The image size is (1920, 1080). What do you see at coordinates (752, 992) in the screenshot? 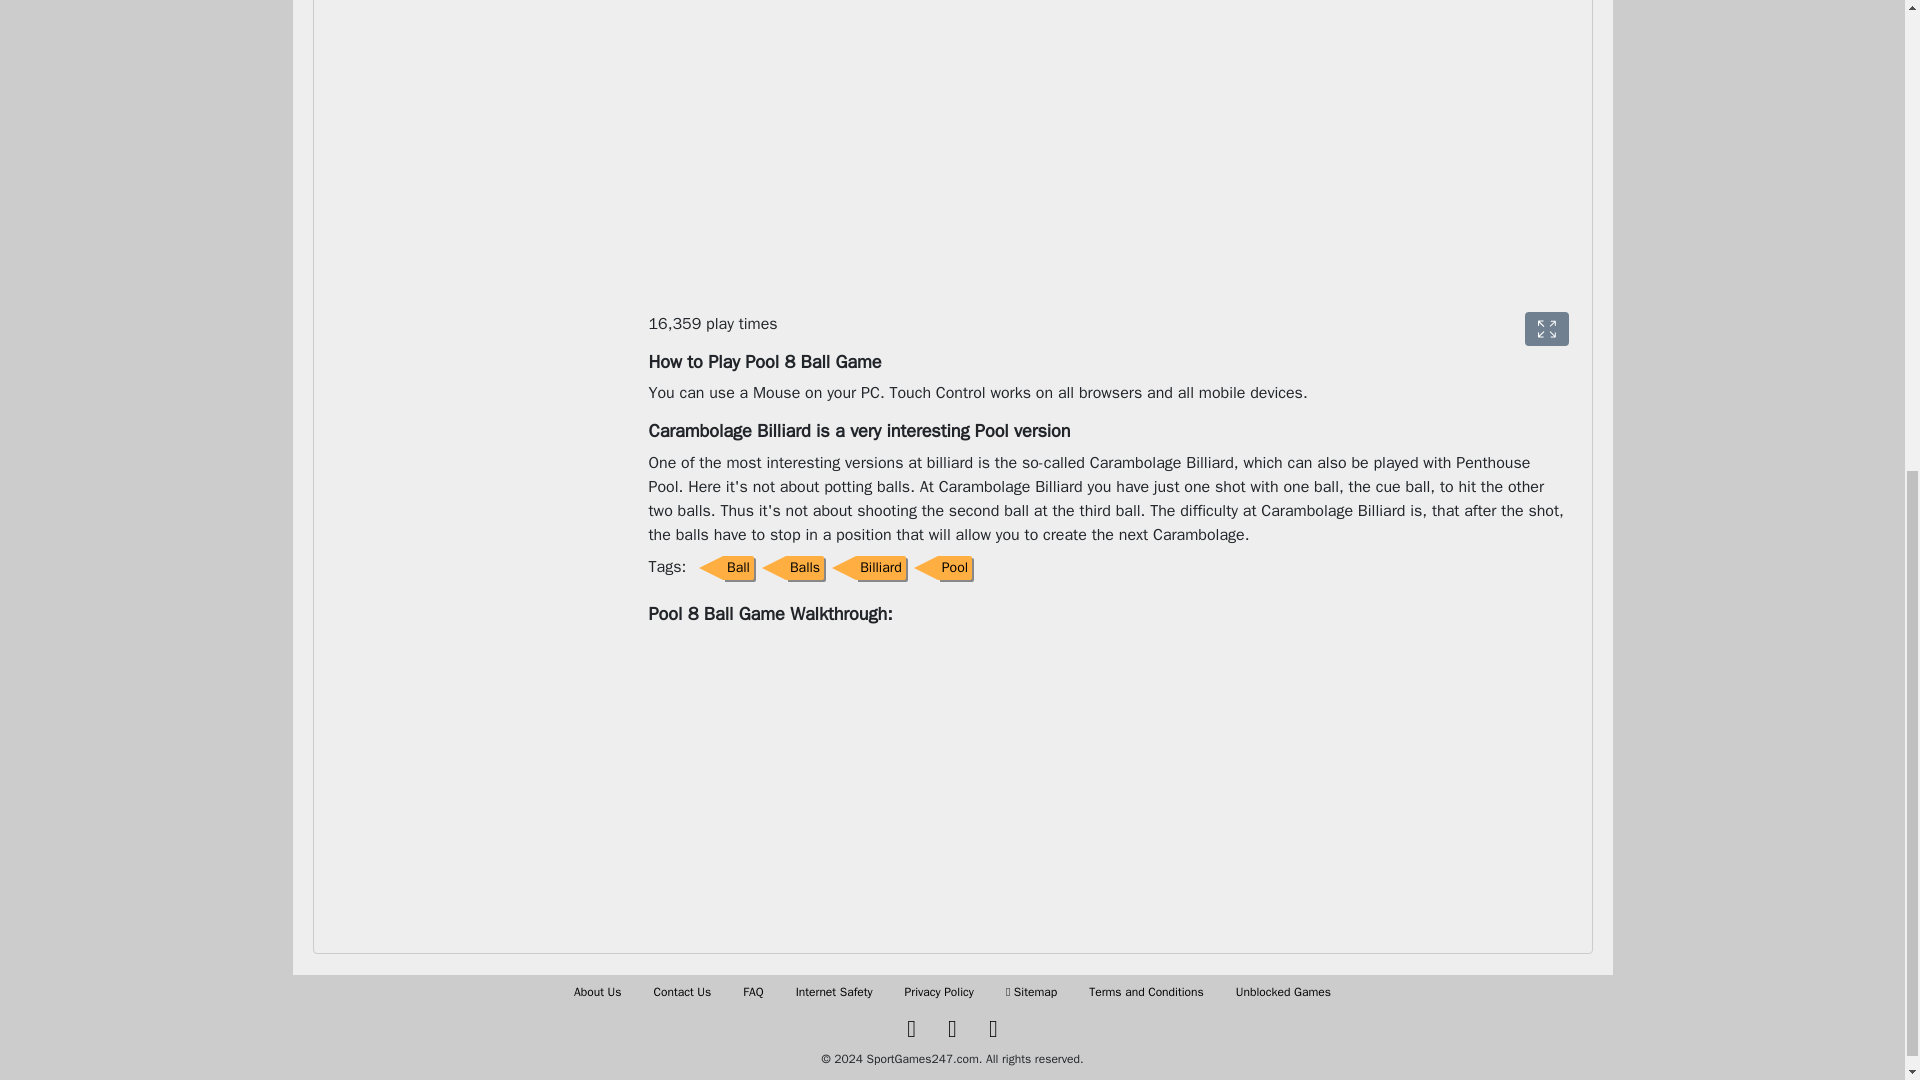
I see `FAQ` at bounding box center [752, 992].